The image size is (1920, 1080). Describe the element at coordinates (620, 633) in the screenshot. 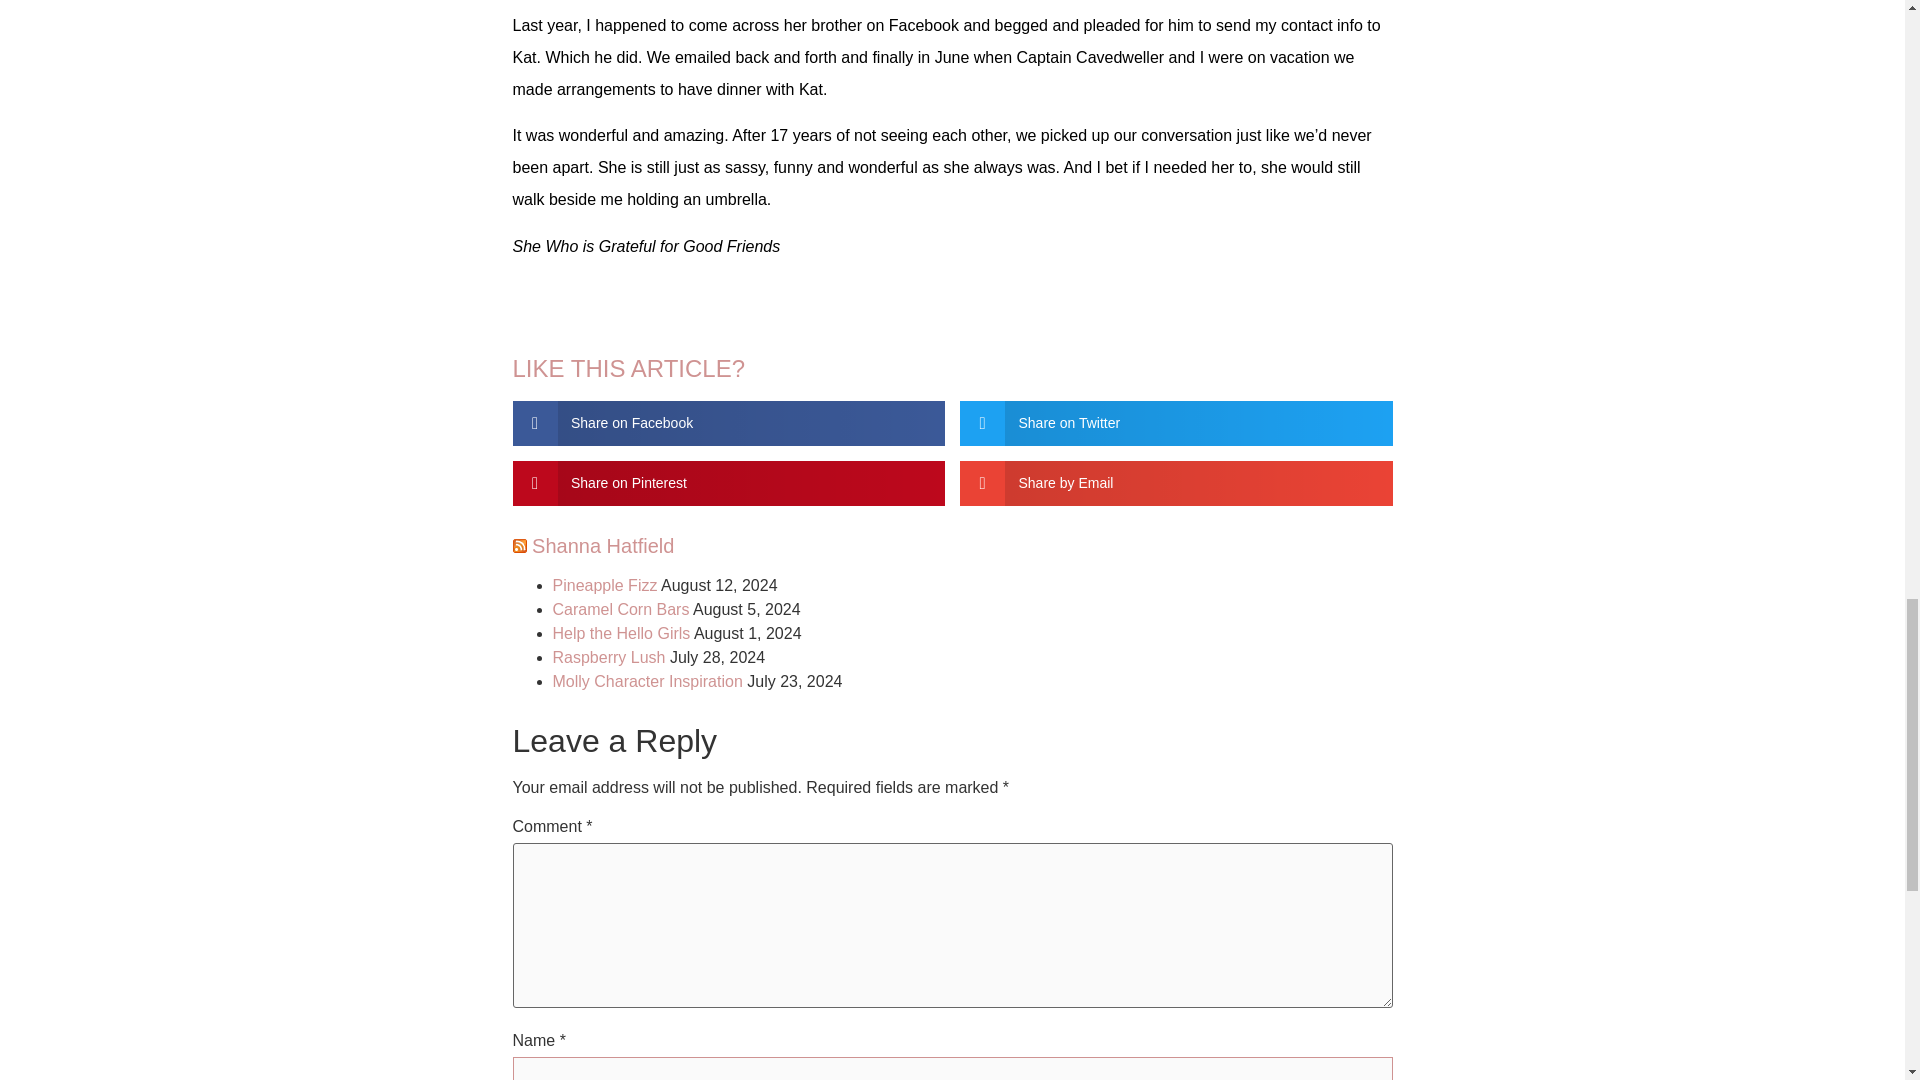

I see `Help the Hello Girls` at that location.